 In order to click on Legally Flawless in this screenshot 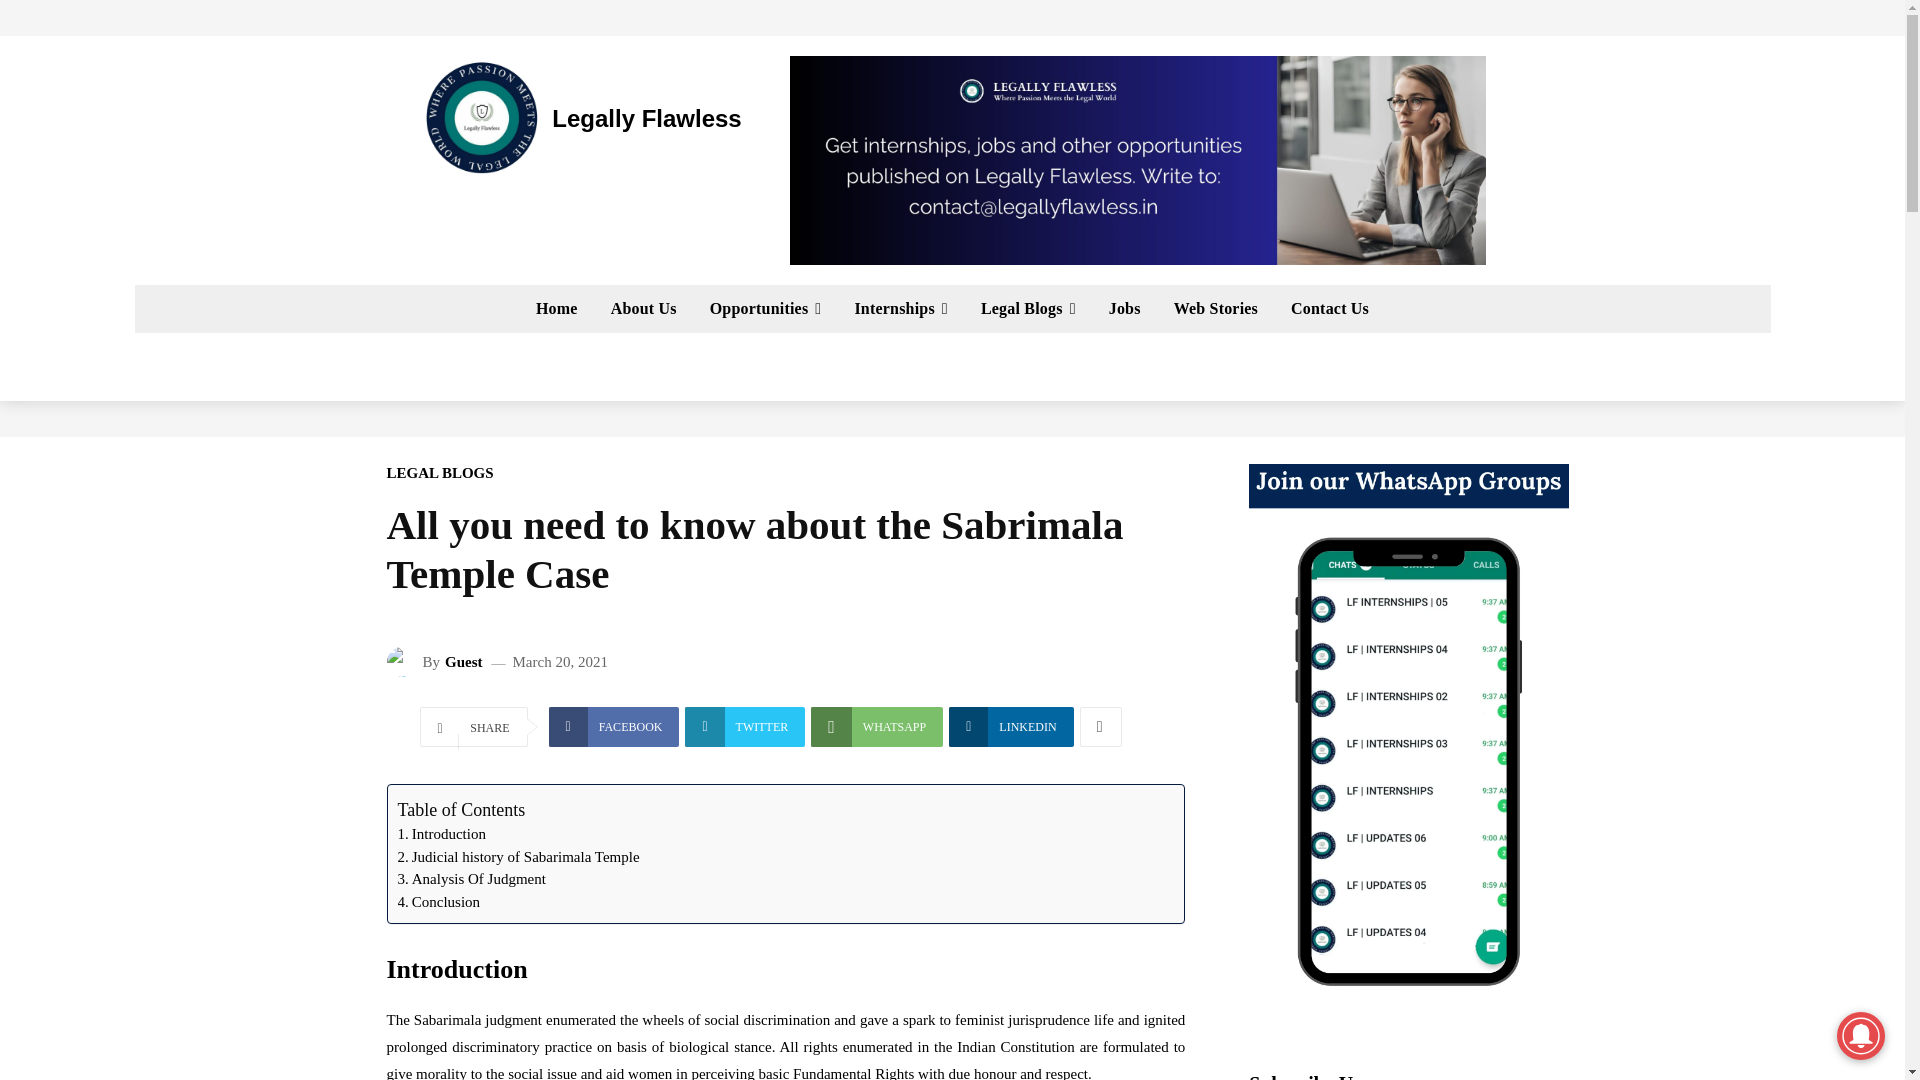, I will do `click(580, 118)`.